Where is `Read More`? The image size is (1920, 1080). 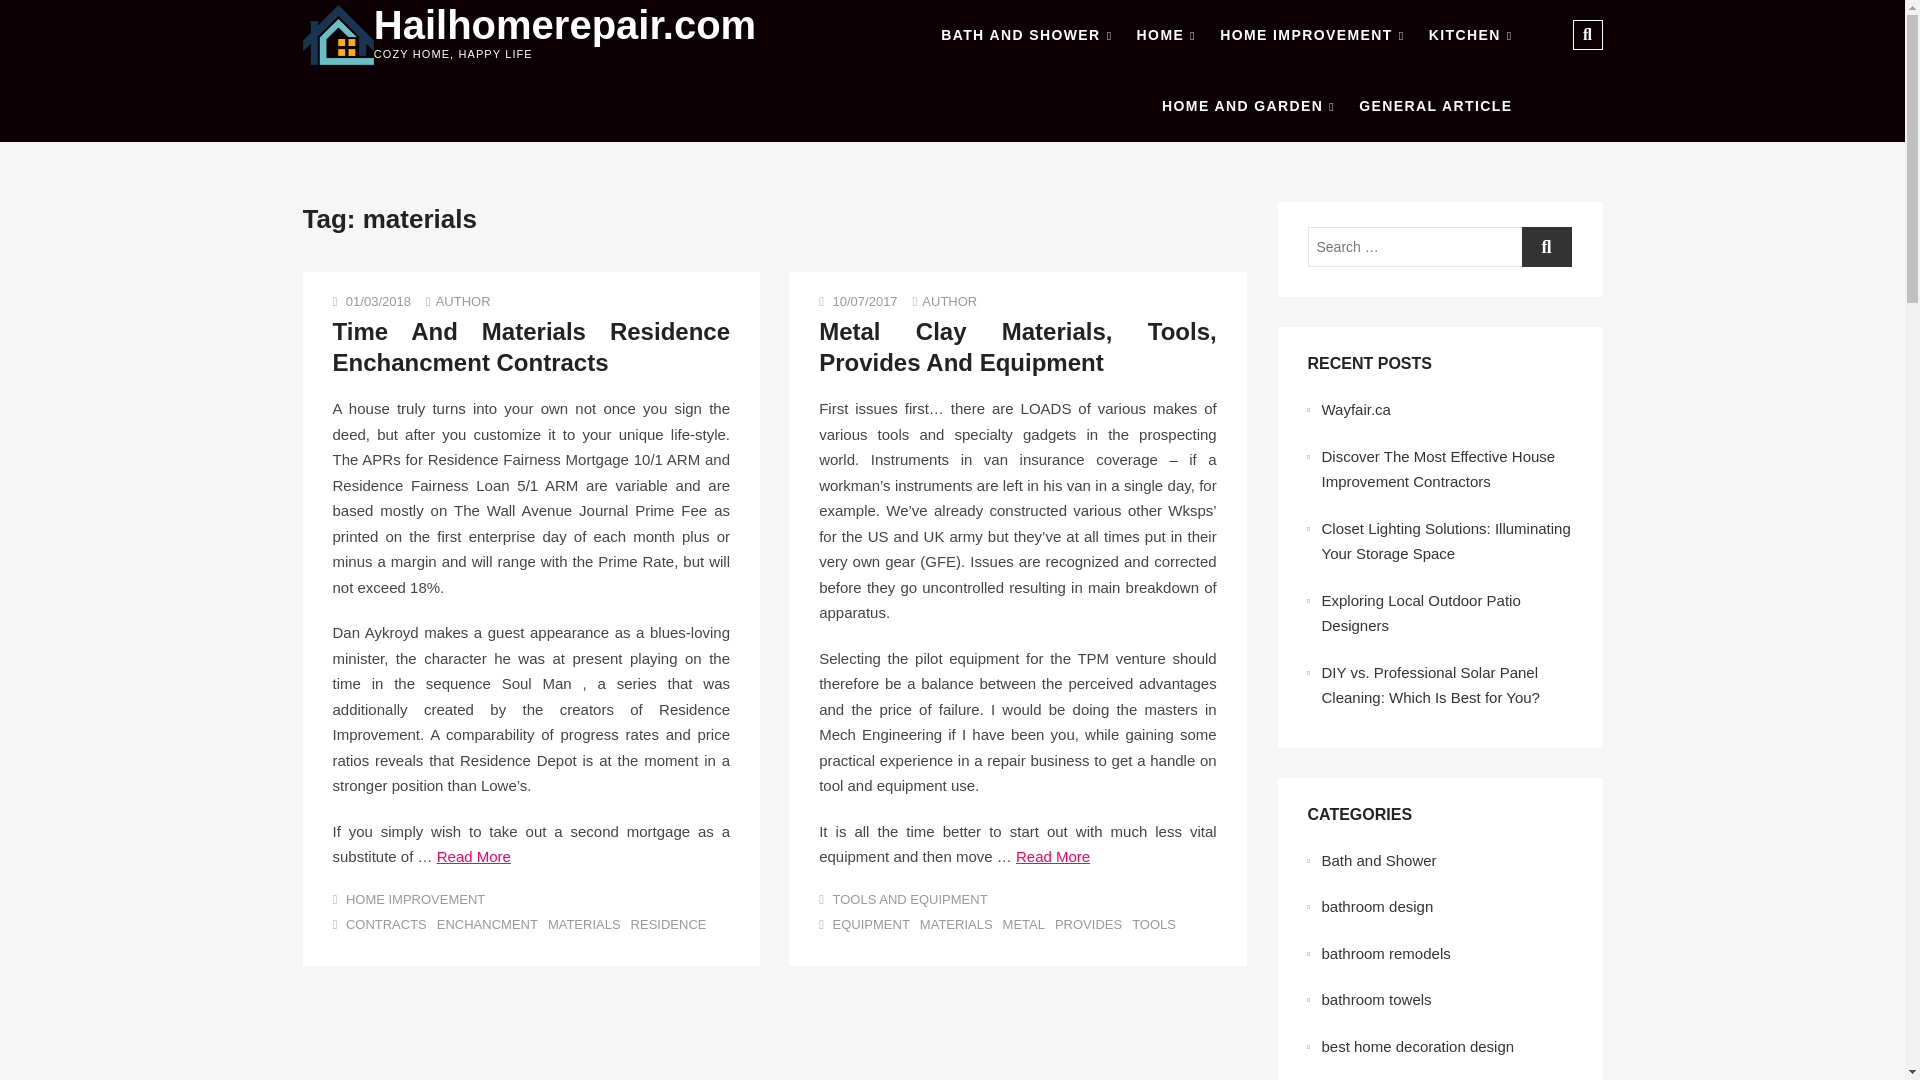
Read More is located at coordinates (474, 856).